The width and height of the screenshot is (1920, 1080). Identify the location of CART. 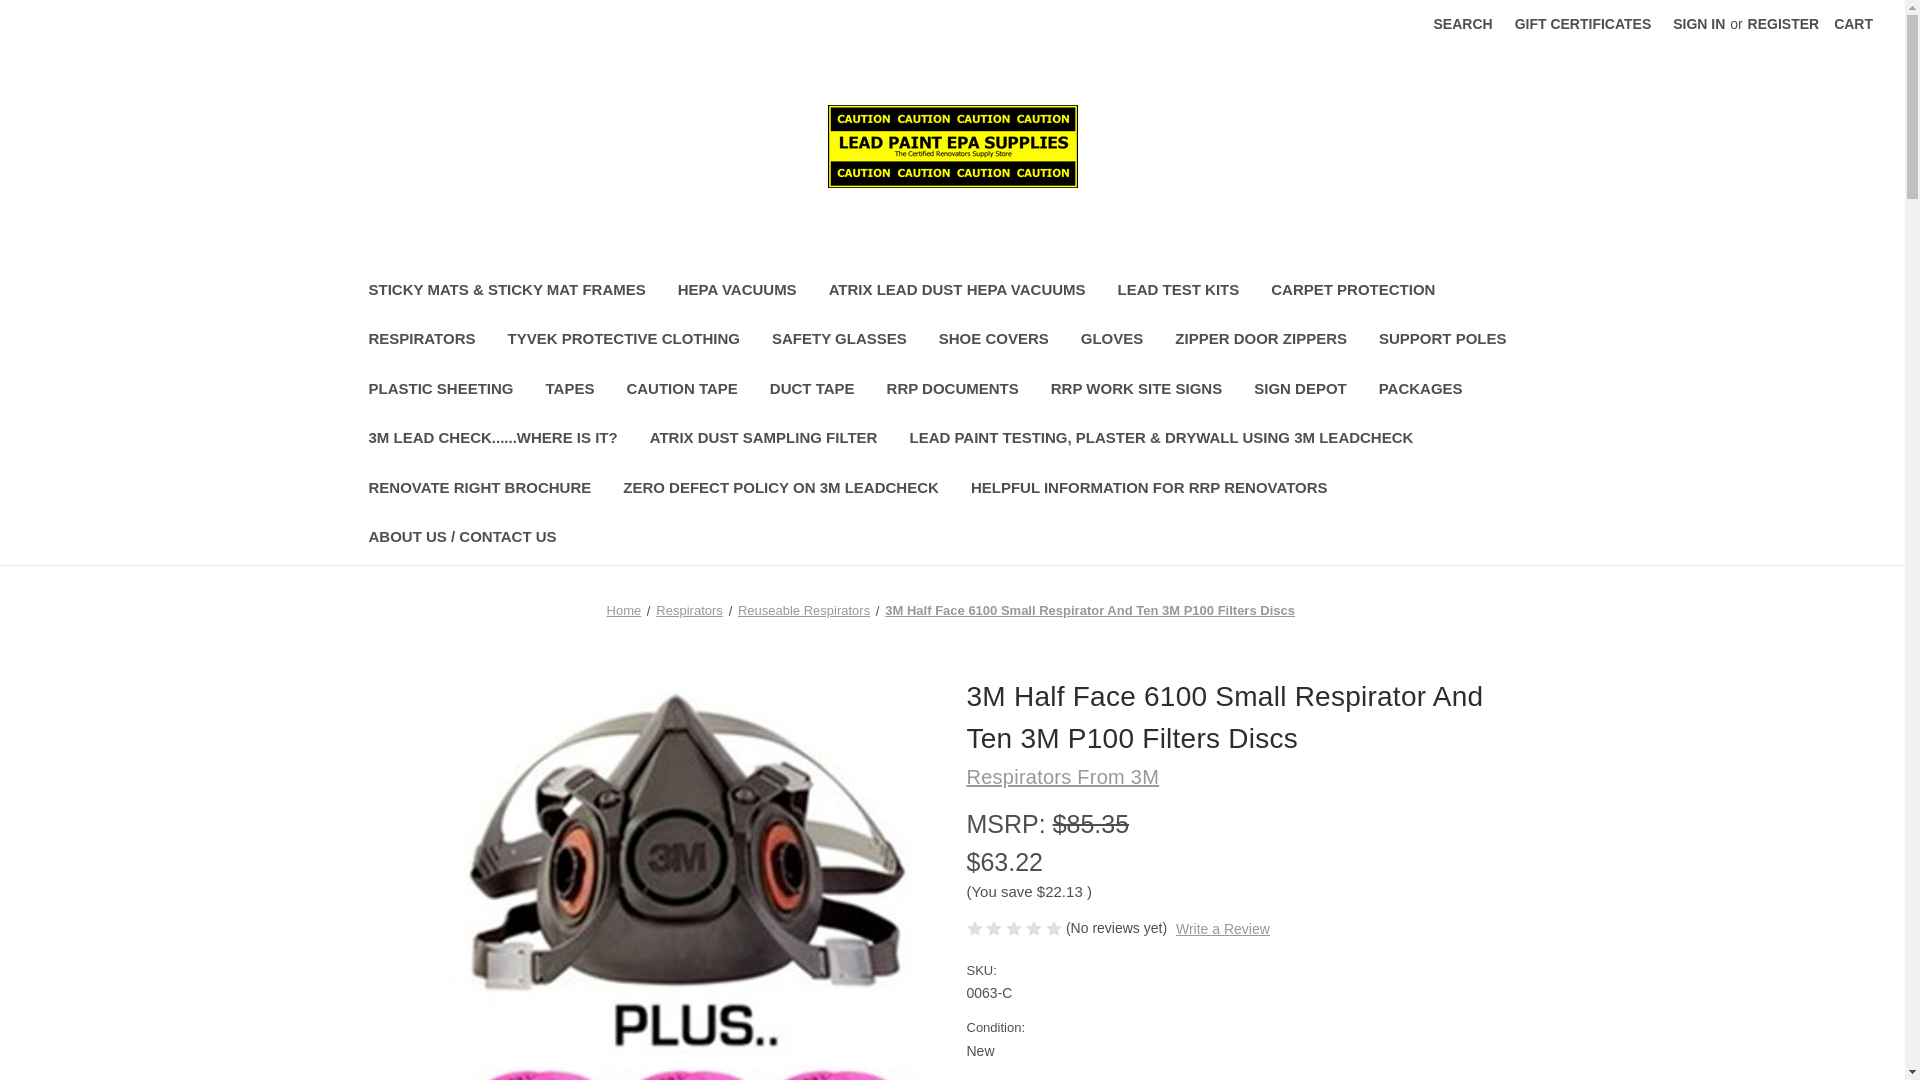
(1852, 24).